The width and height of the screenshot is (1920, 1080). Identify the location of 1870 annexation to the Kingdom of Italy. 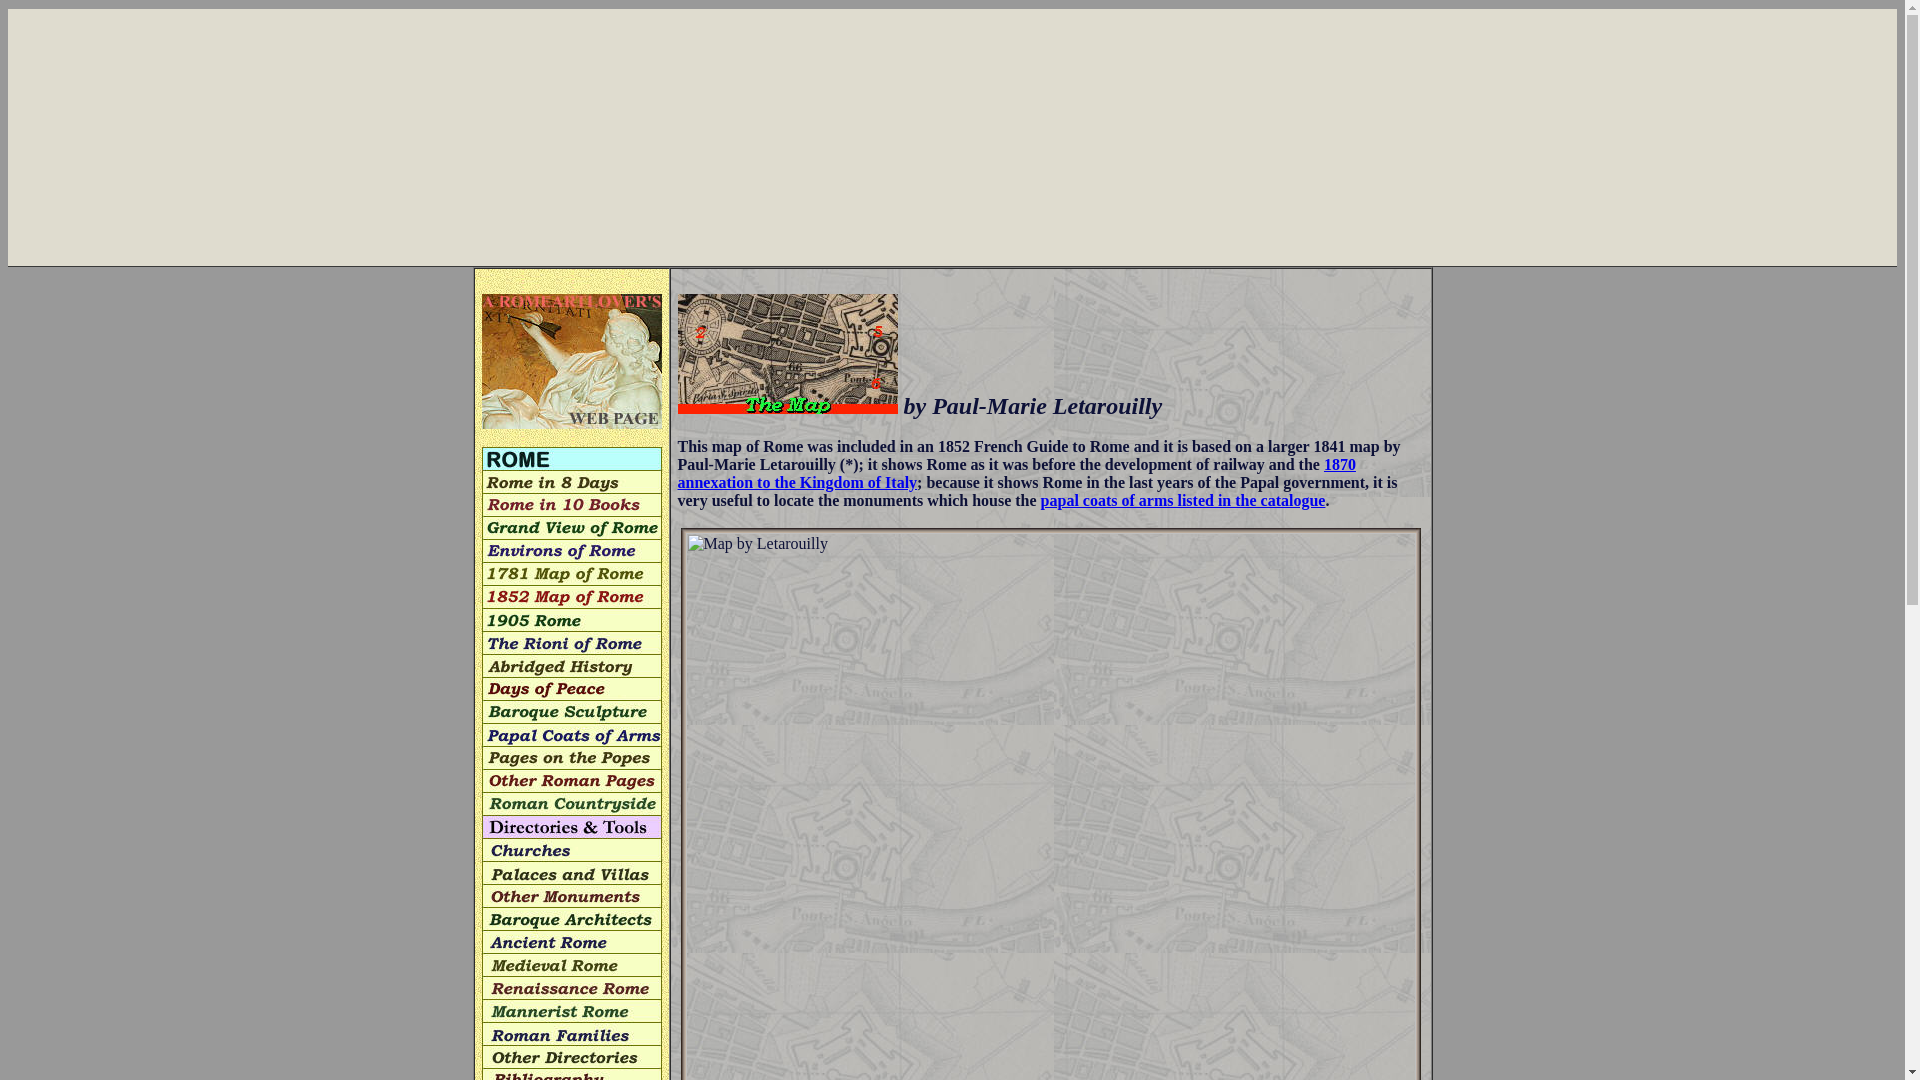
(1016, 473).